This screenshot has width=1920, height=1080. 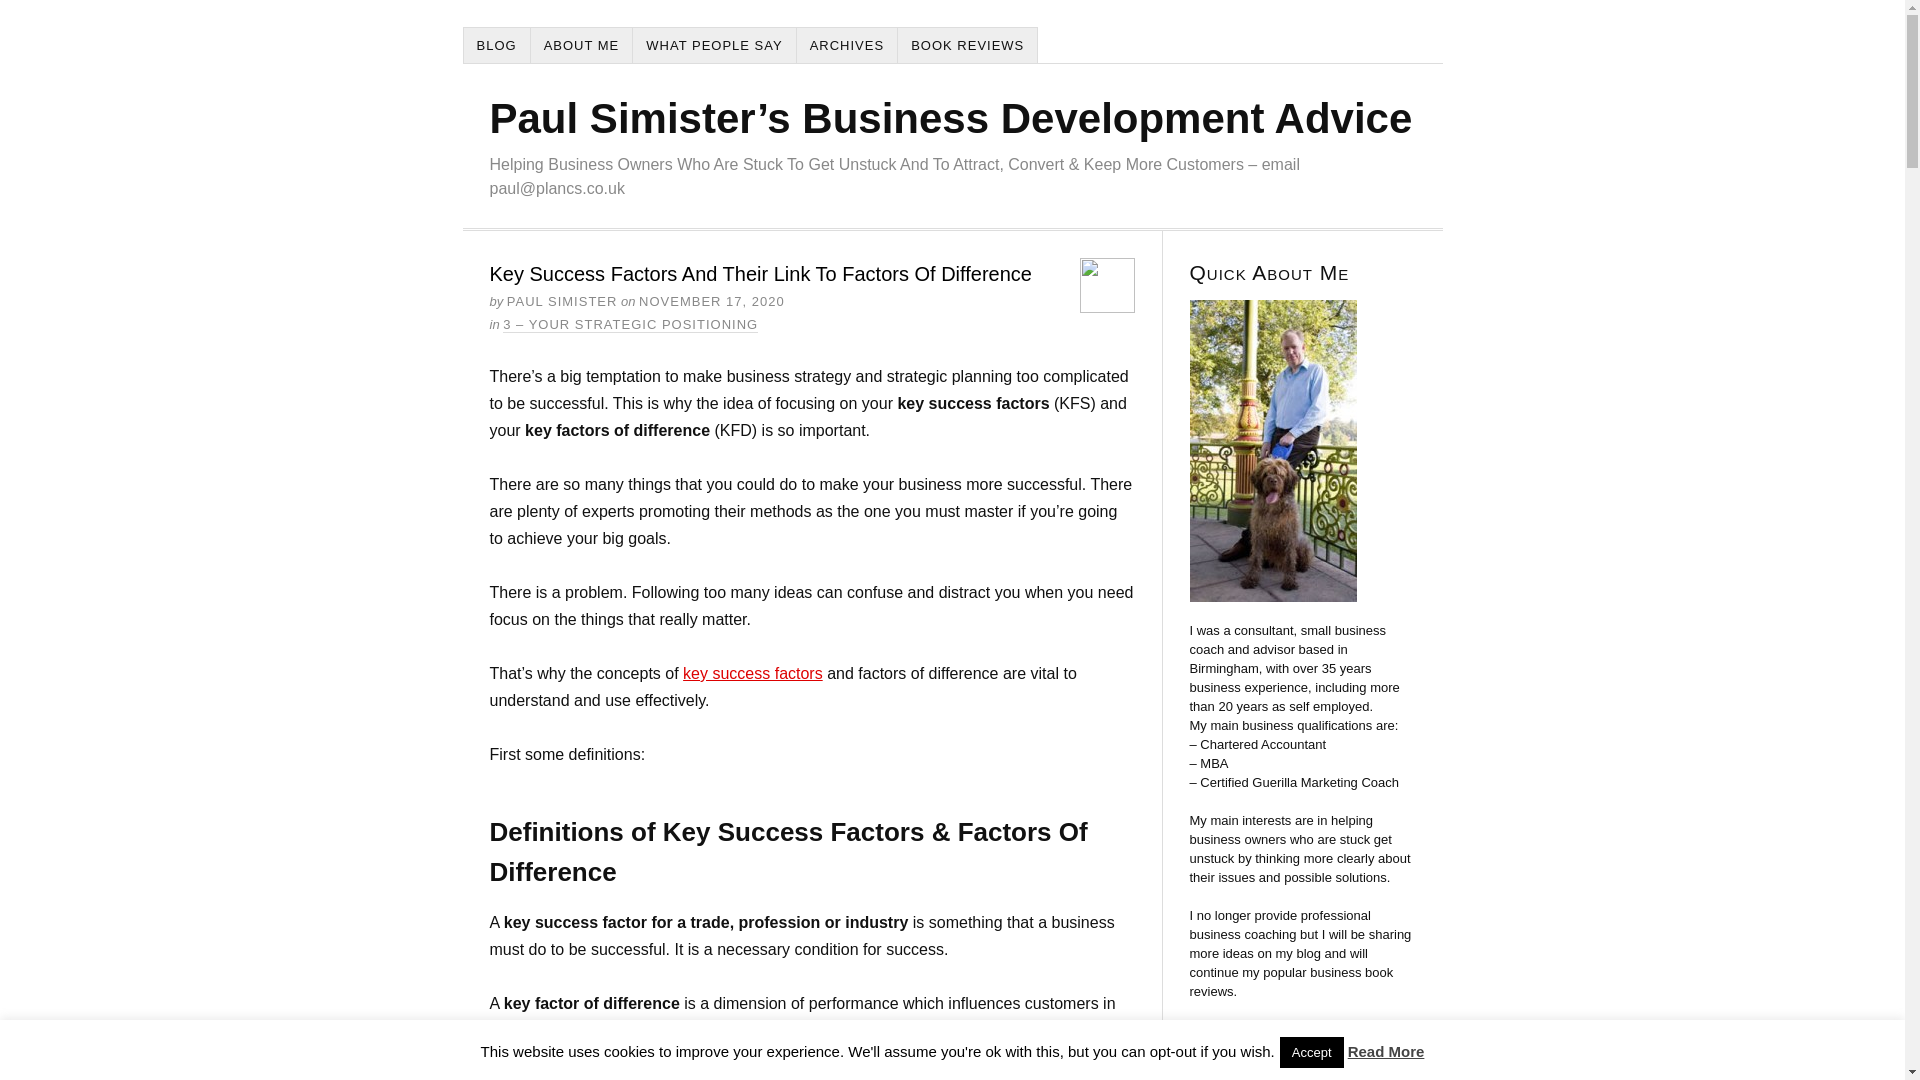 What do you see at coordinates (498, 45) in the screenshot?
I see `BLOG` at bounding box center [498, 45].